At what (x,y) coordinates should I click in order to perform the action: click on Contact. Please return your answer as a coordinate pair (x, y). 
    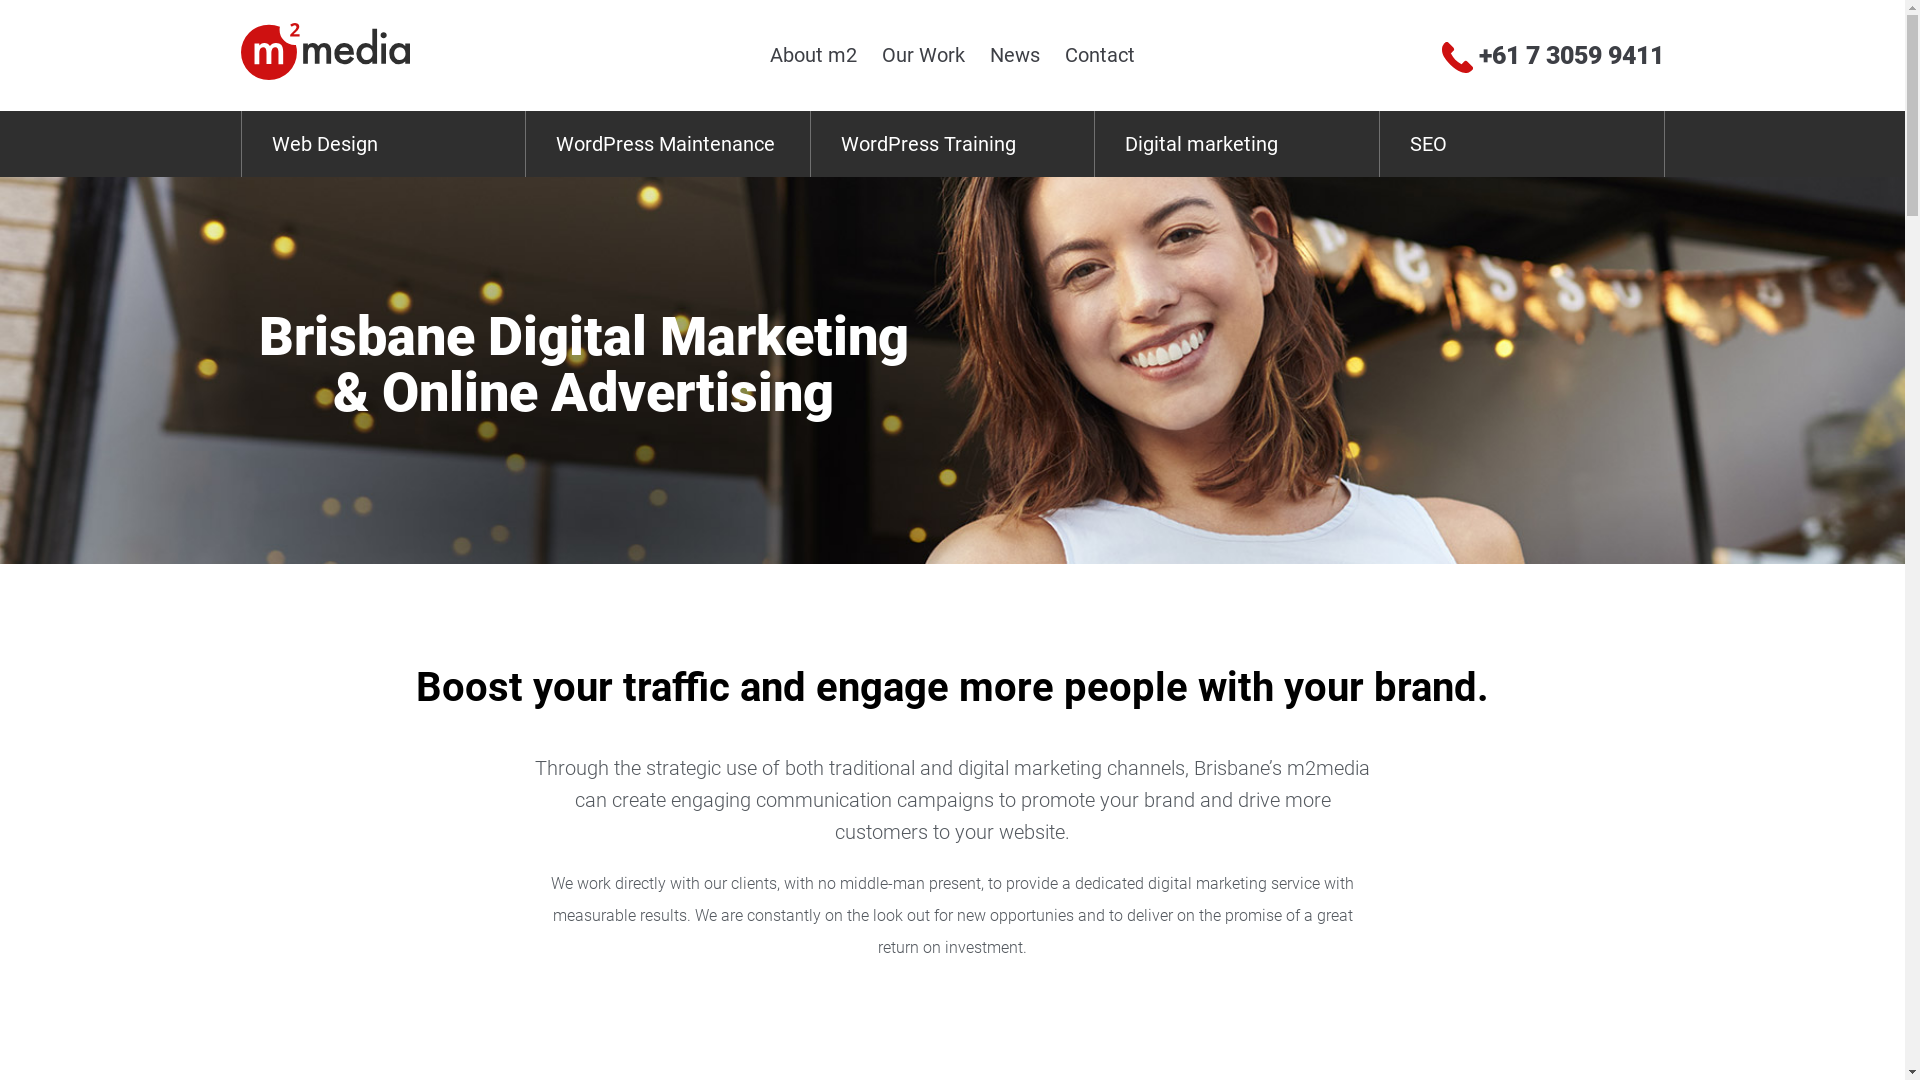
    Looking at the image, I should click on (1100, 55).